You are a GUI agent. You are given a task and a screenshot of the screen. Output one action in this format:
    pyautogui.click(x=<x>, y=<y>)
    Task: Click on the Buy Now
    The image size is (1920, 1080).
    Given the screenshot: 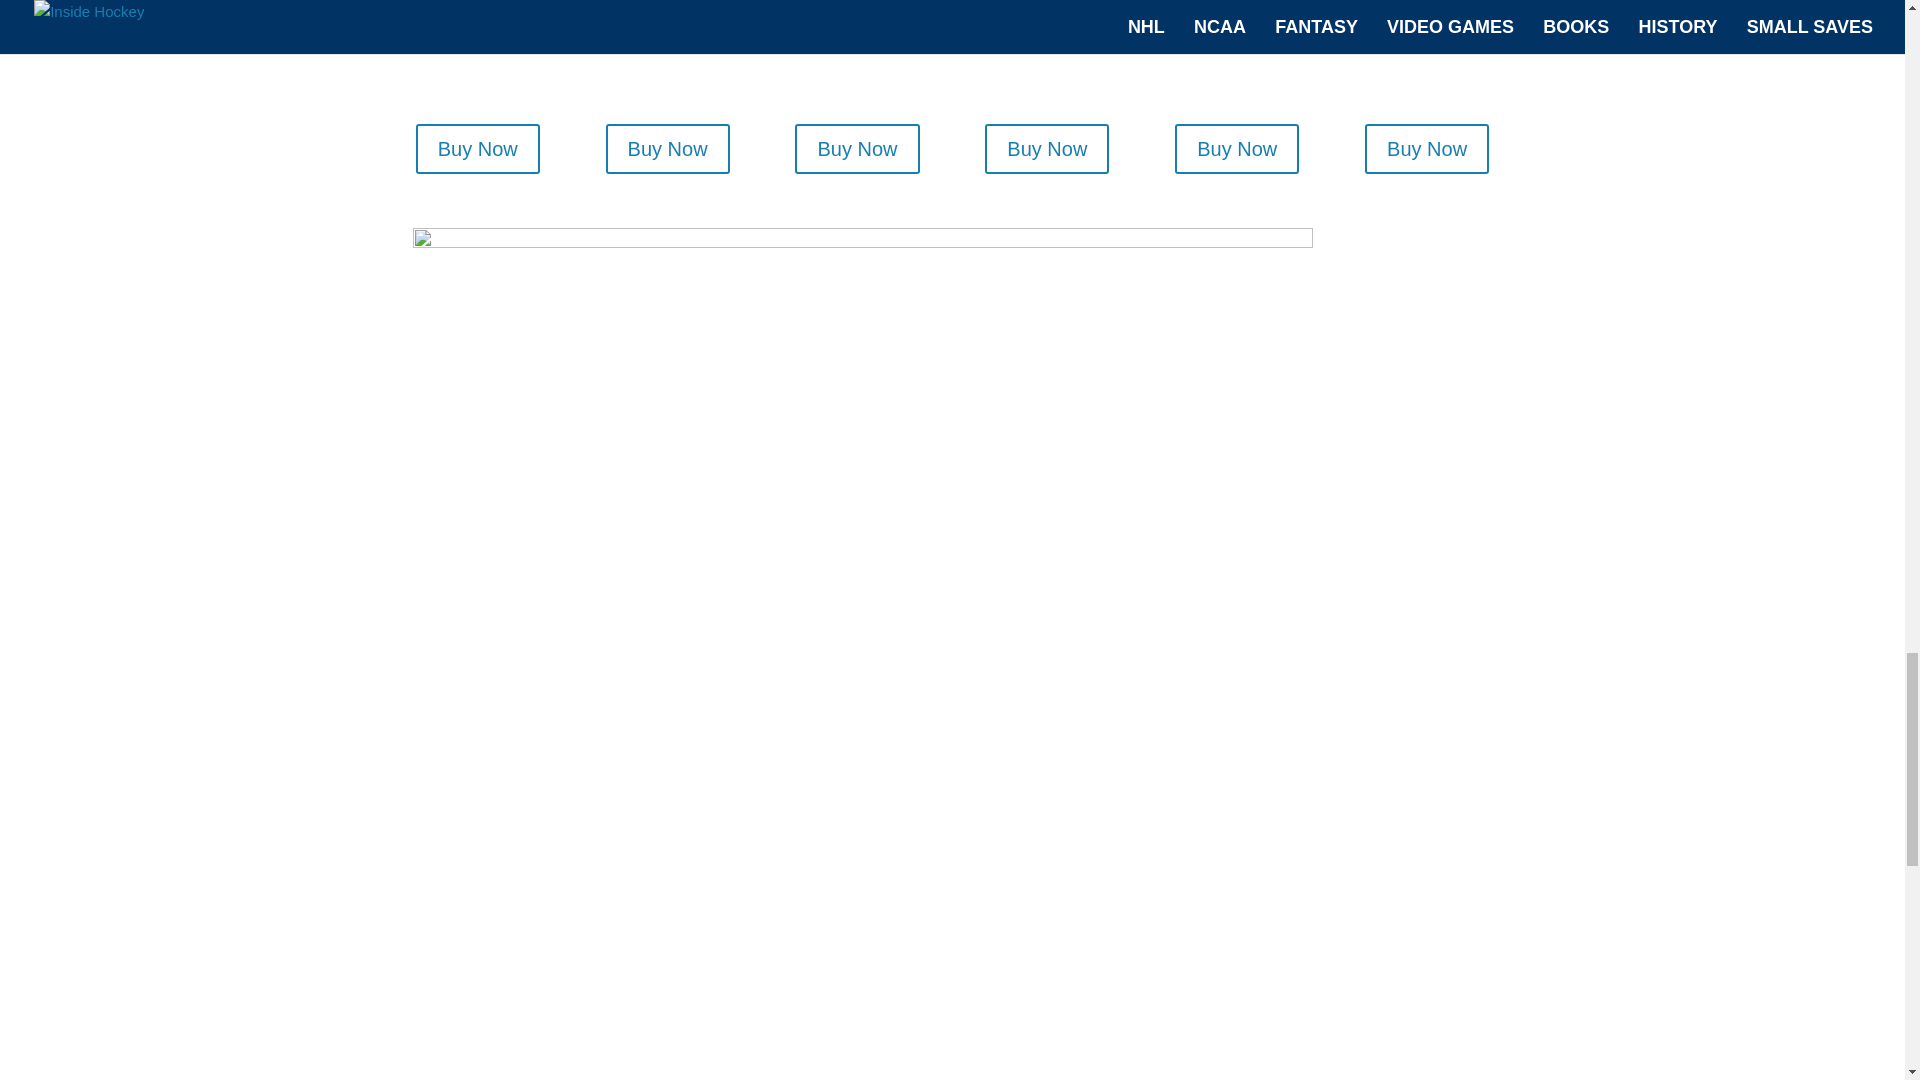 What is the action you would take?
    pyautogui.click(x=478, y=148)
    